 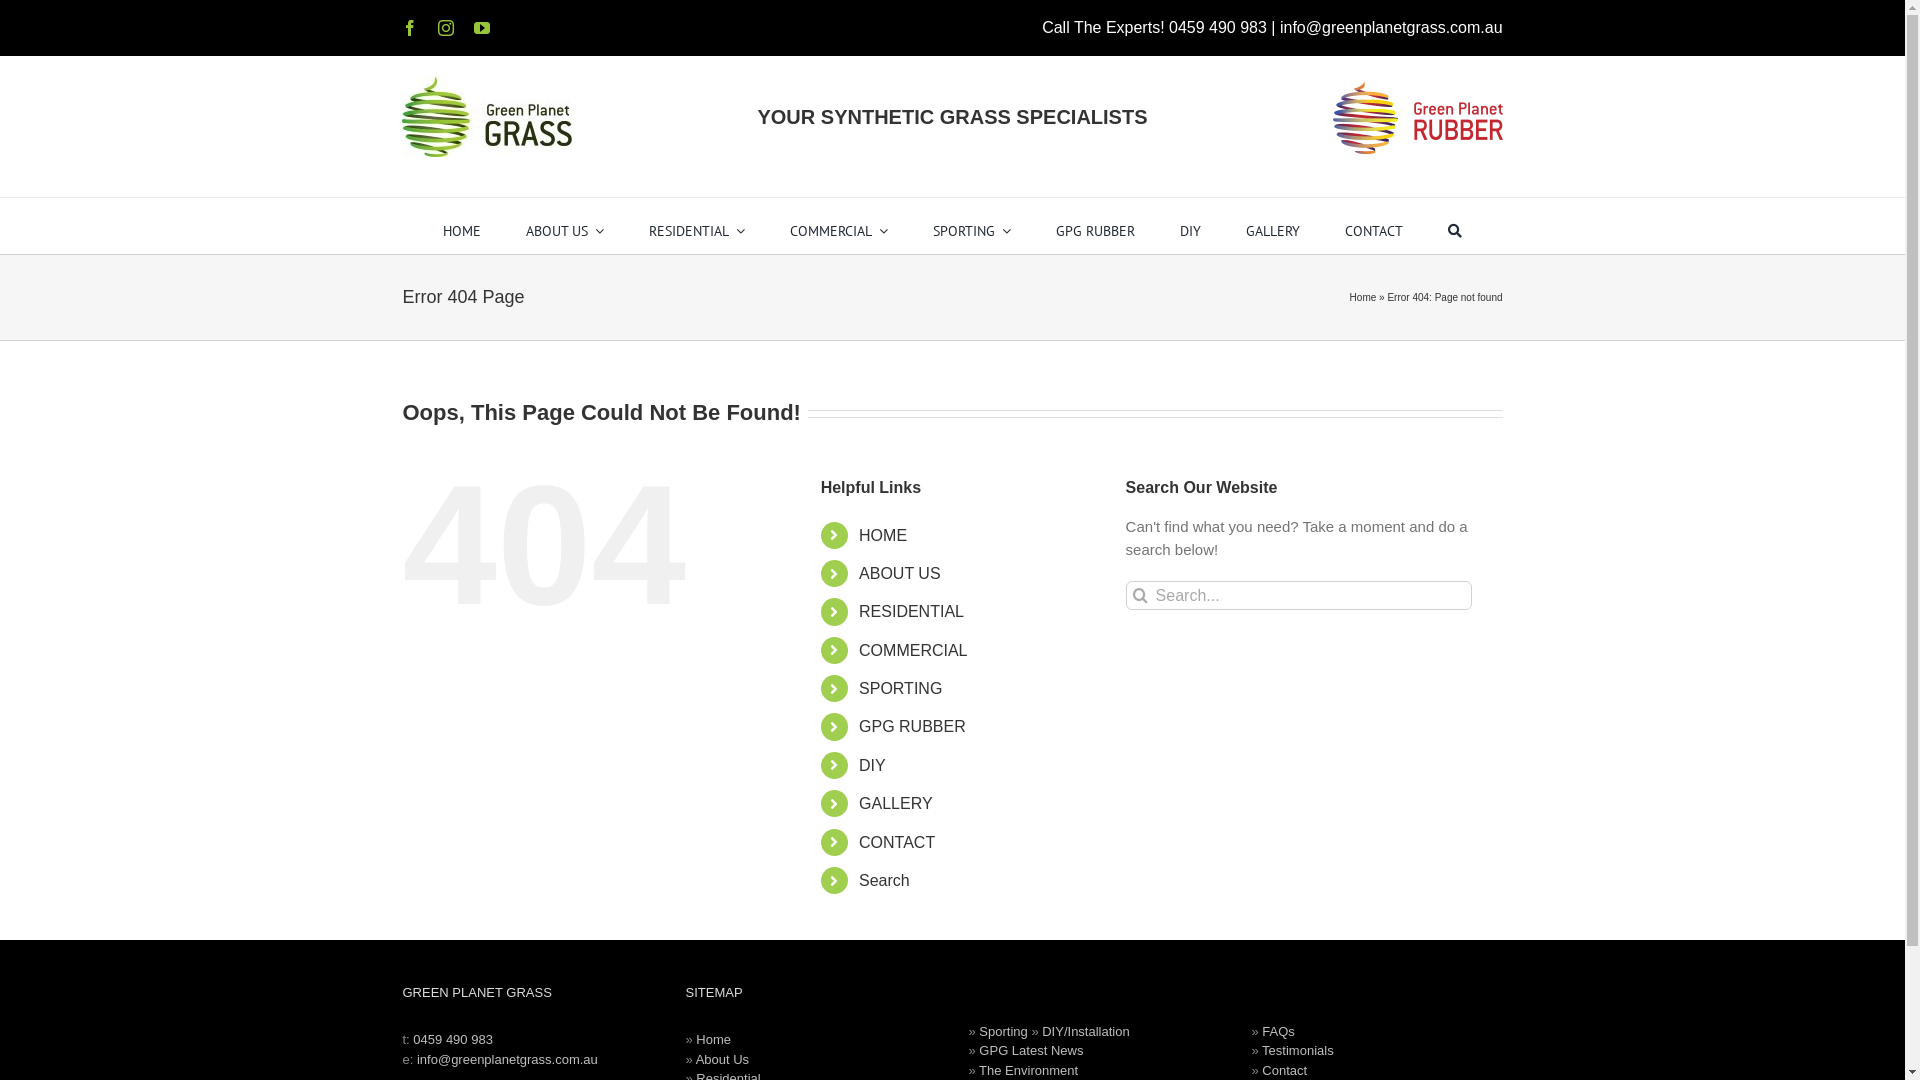 What do you see at coordinates (1278, 1032) in the screenshot?
I see `FAQs` at bounding box center [1278, 1032].